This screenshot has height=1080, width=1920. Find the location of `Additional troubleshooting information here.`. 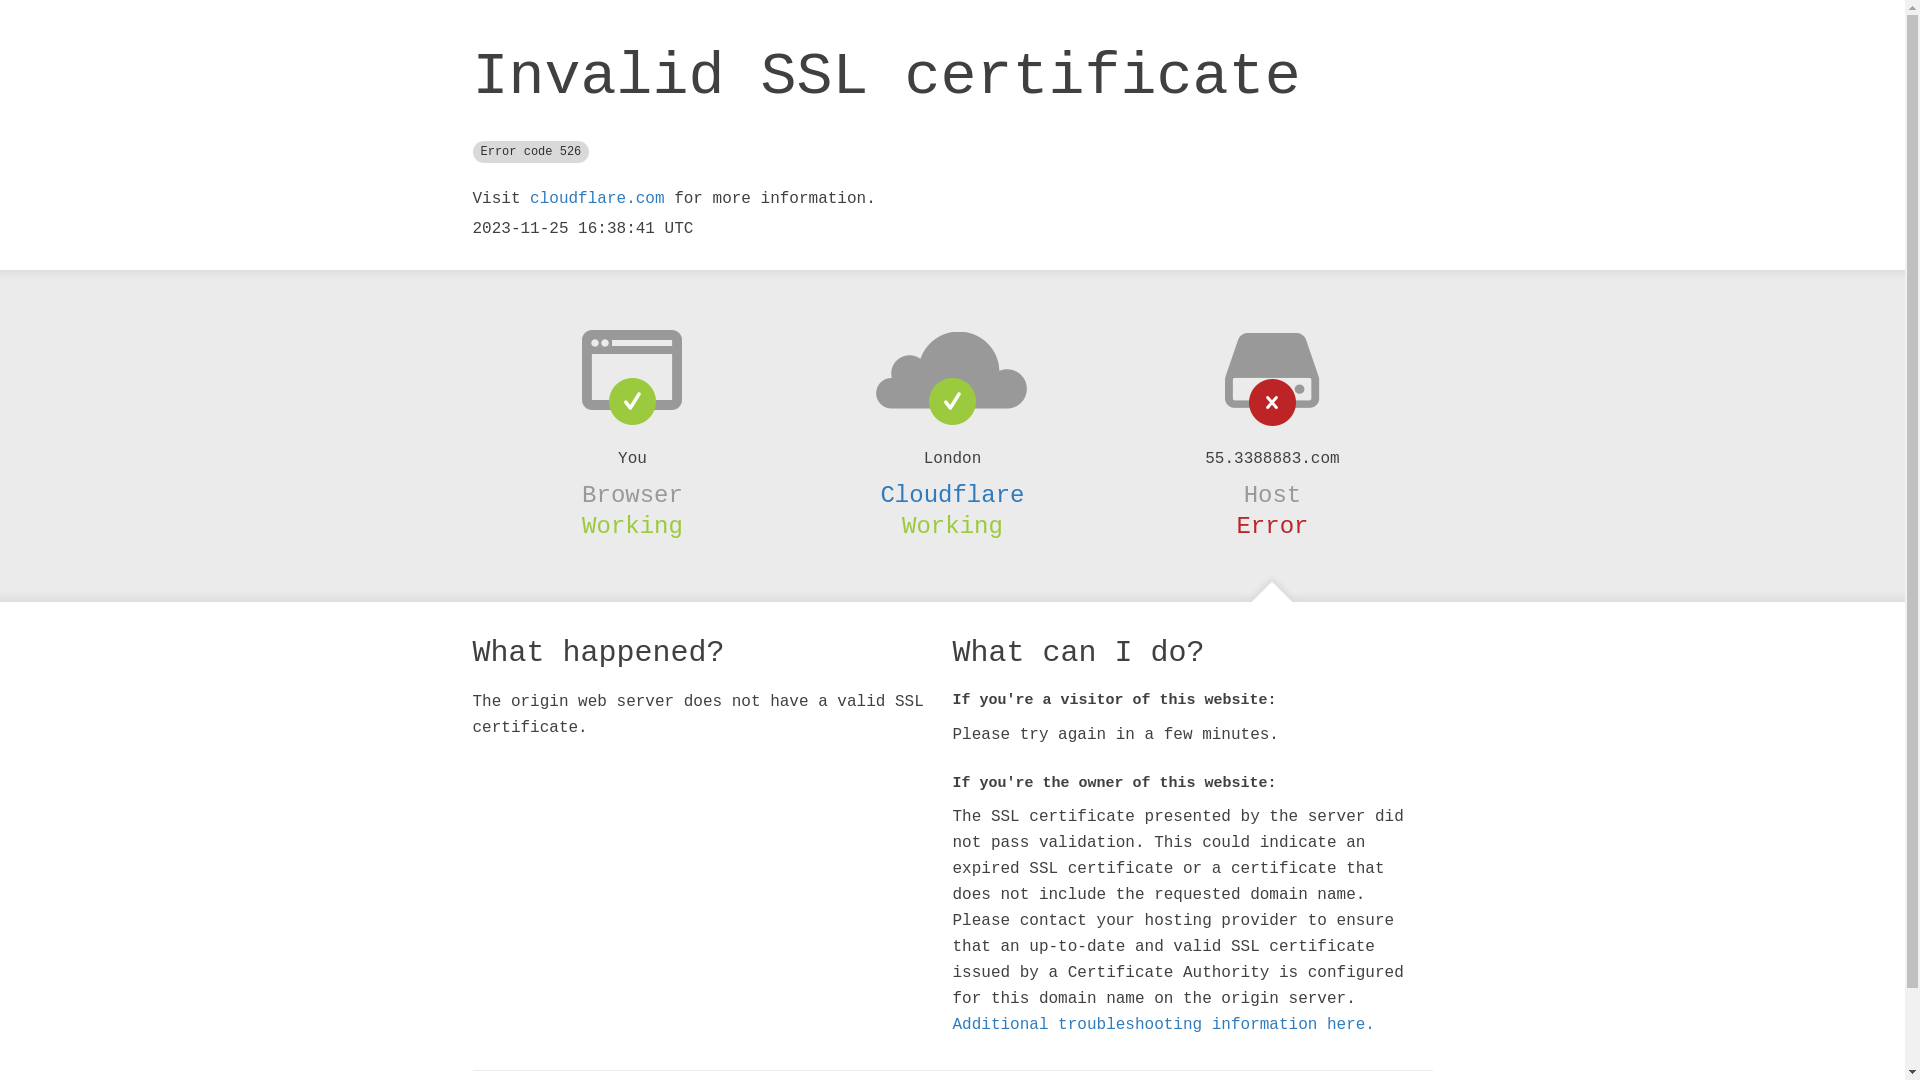

Additional troubleshooting information here. is located at coordinates (1163, 1025).